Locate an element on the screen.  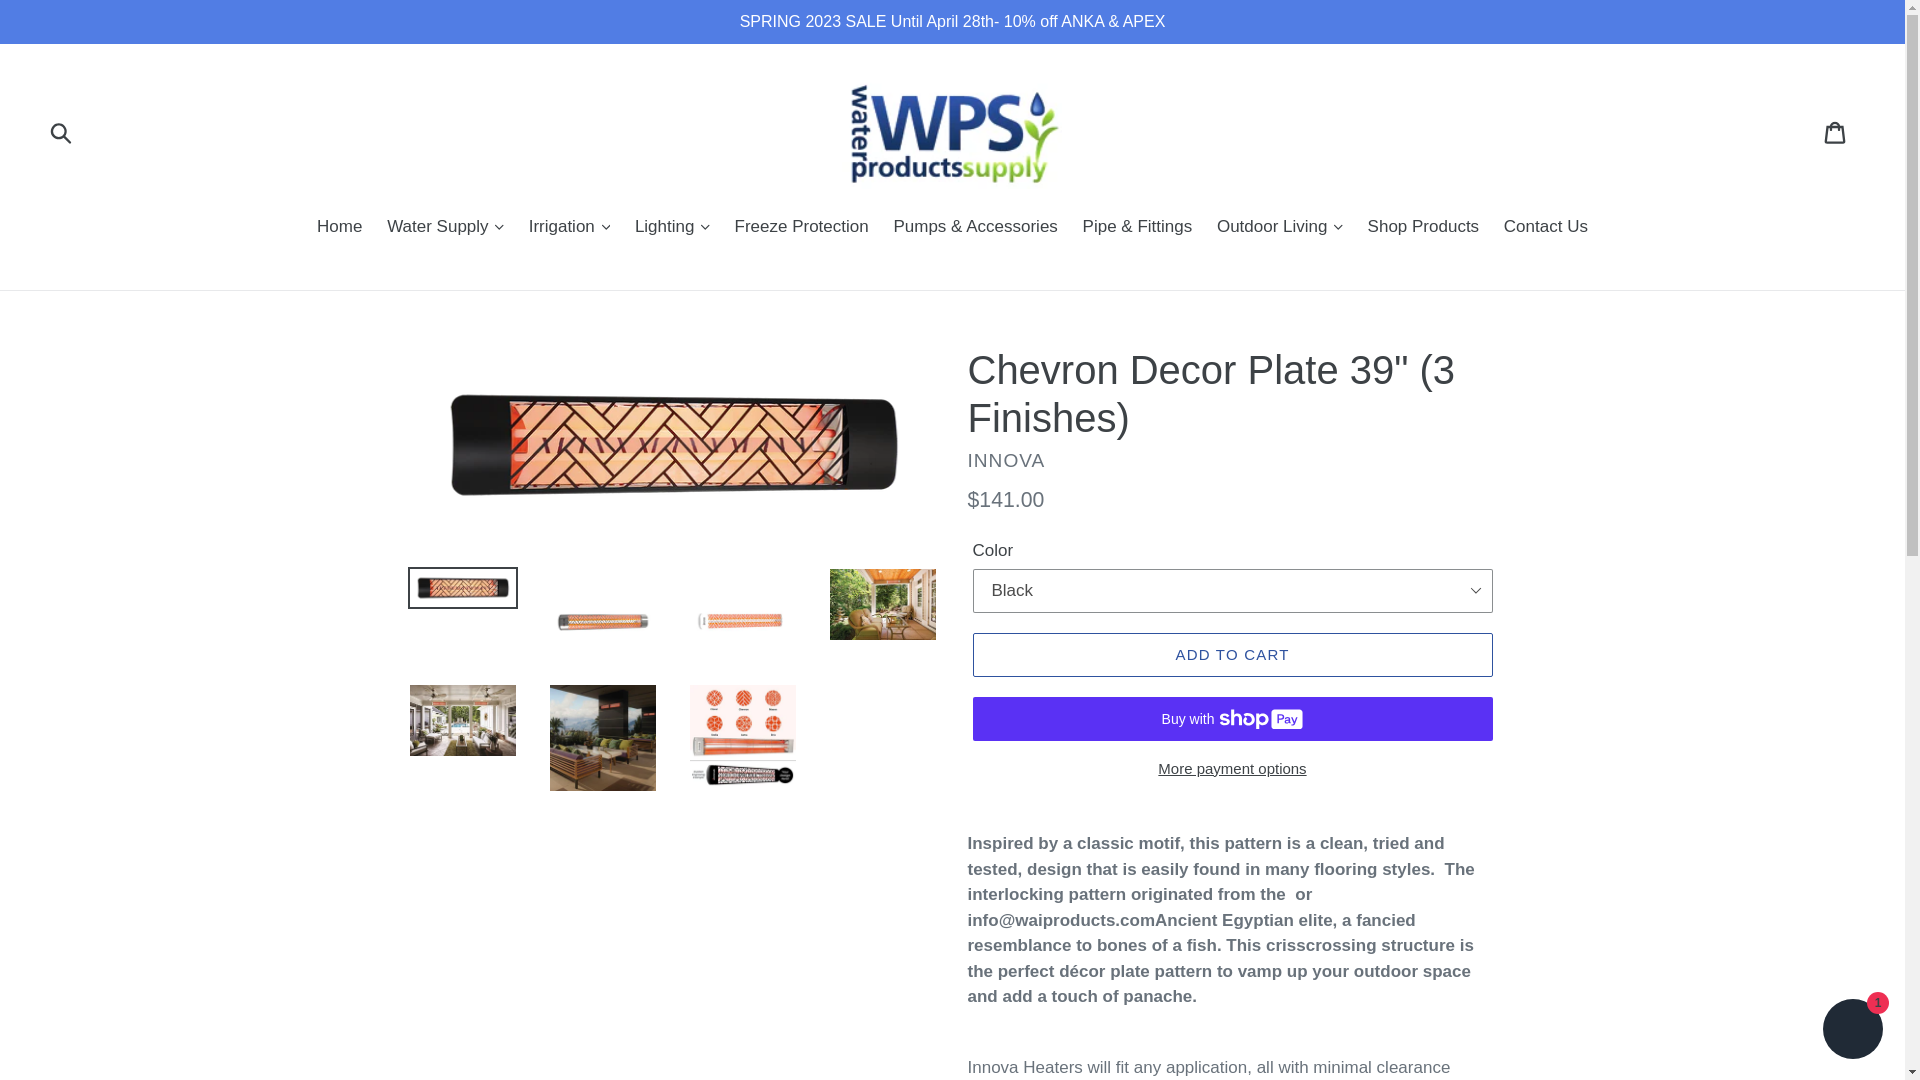
Shopify online store chat is located at coordinates (1852, 1031).